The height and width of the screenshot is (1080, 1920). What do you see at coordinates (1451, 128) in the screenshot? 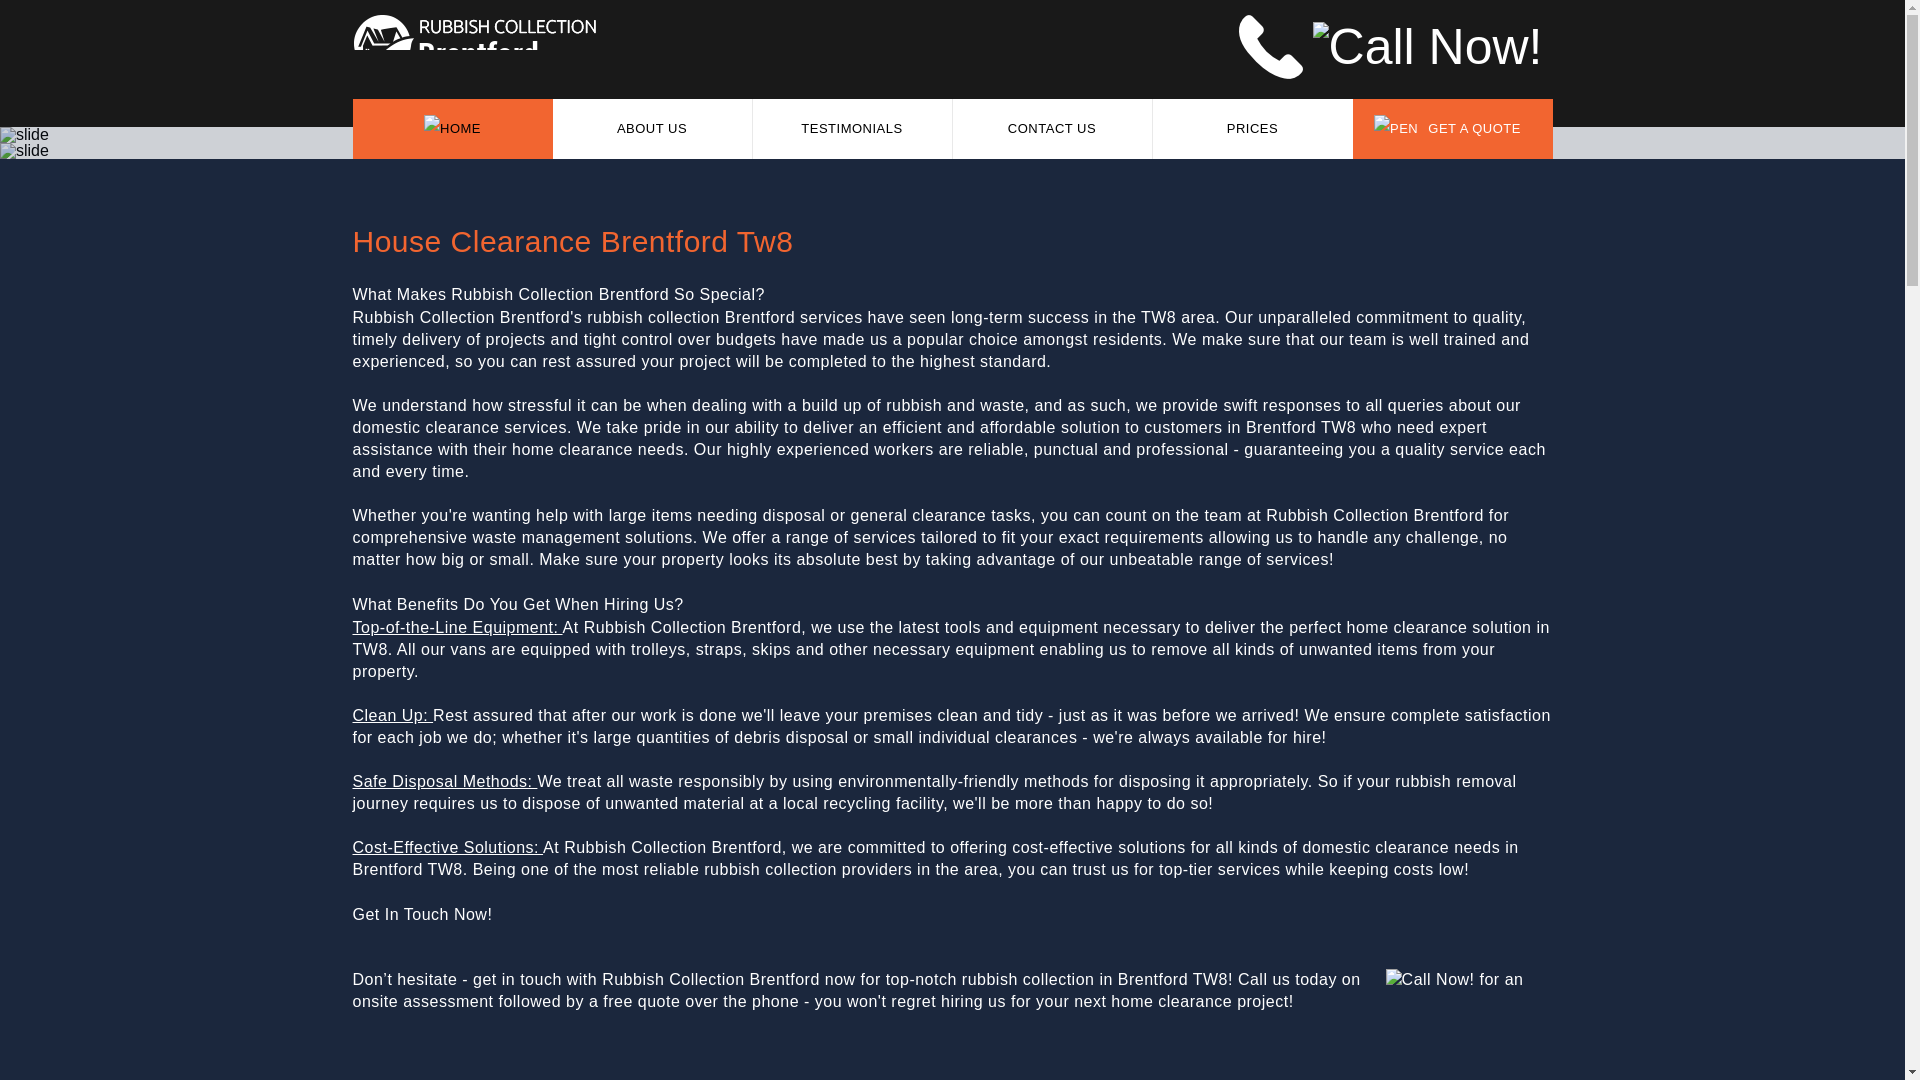
I see `GET A QUOTE` at bounding box center [1451, 128].